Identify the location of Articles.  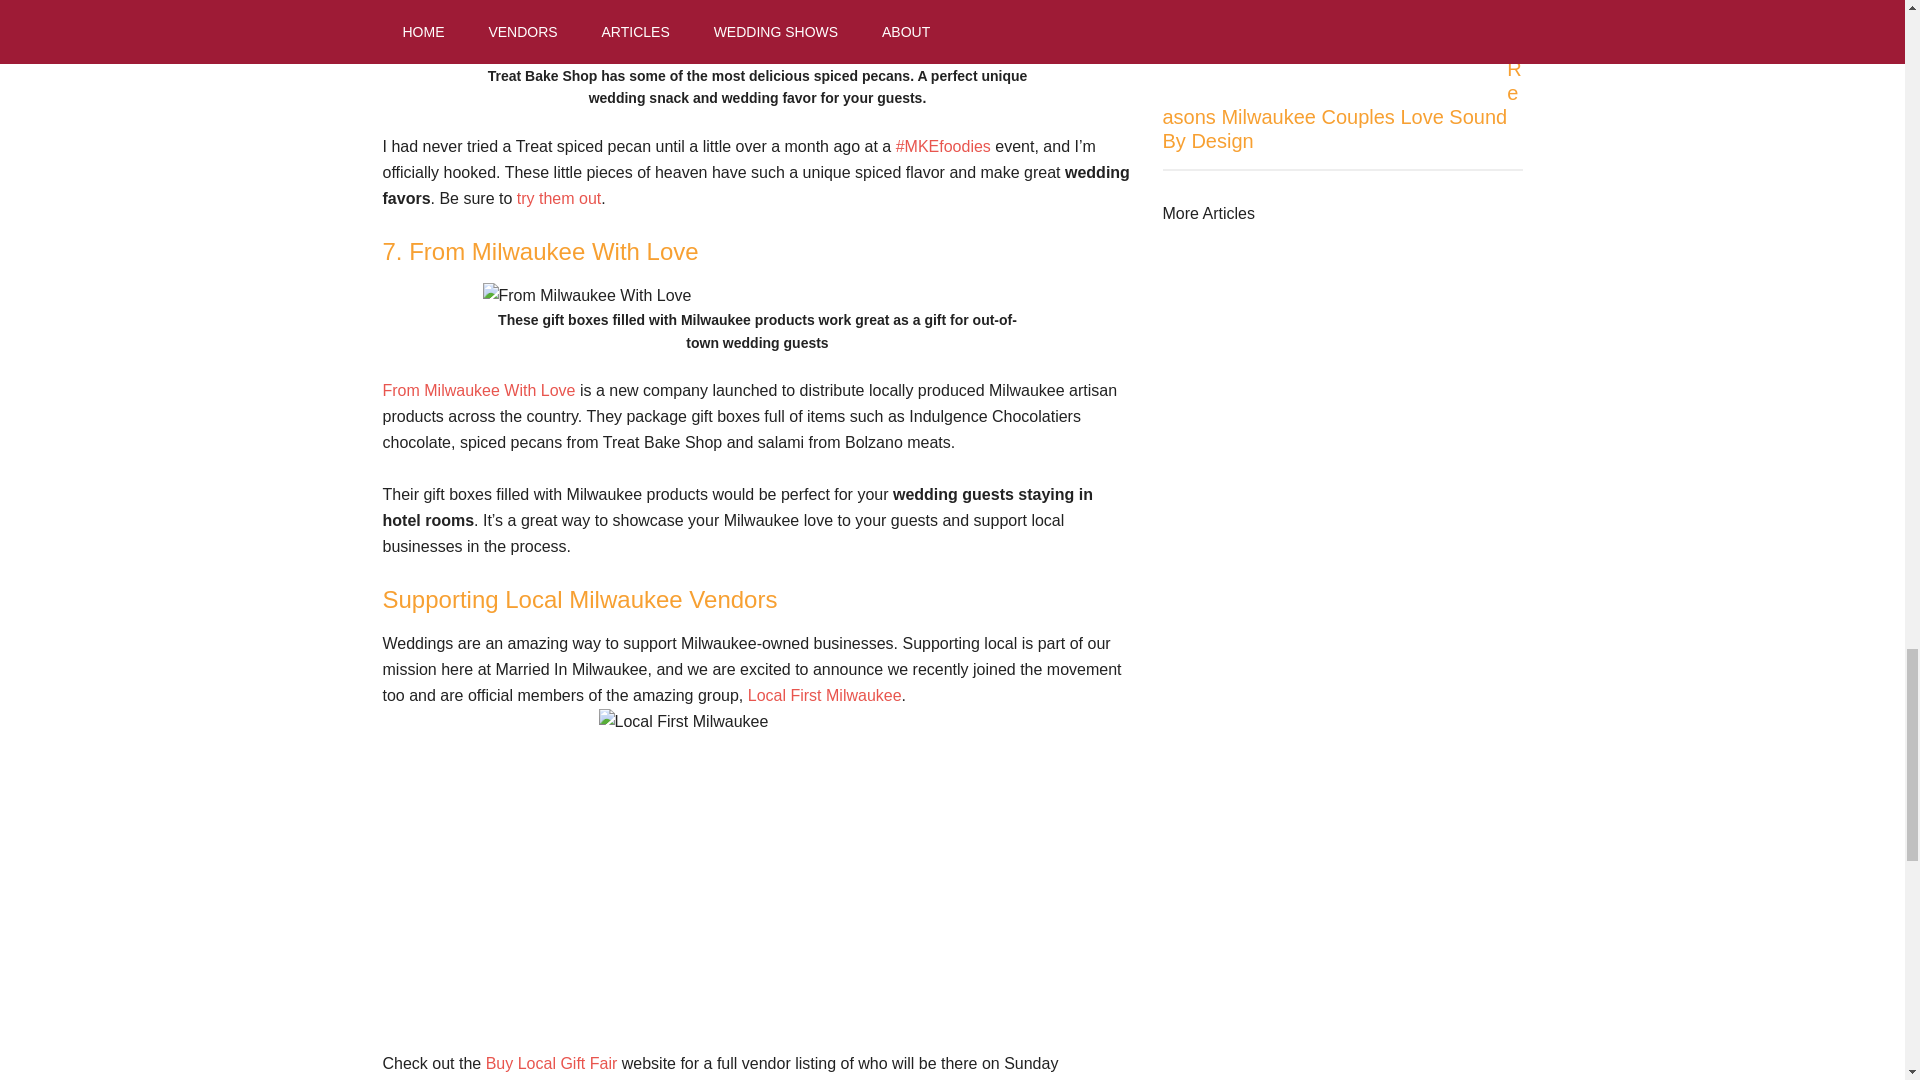
(1207, 214).